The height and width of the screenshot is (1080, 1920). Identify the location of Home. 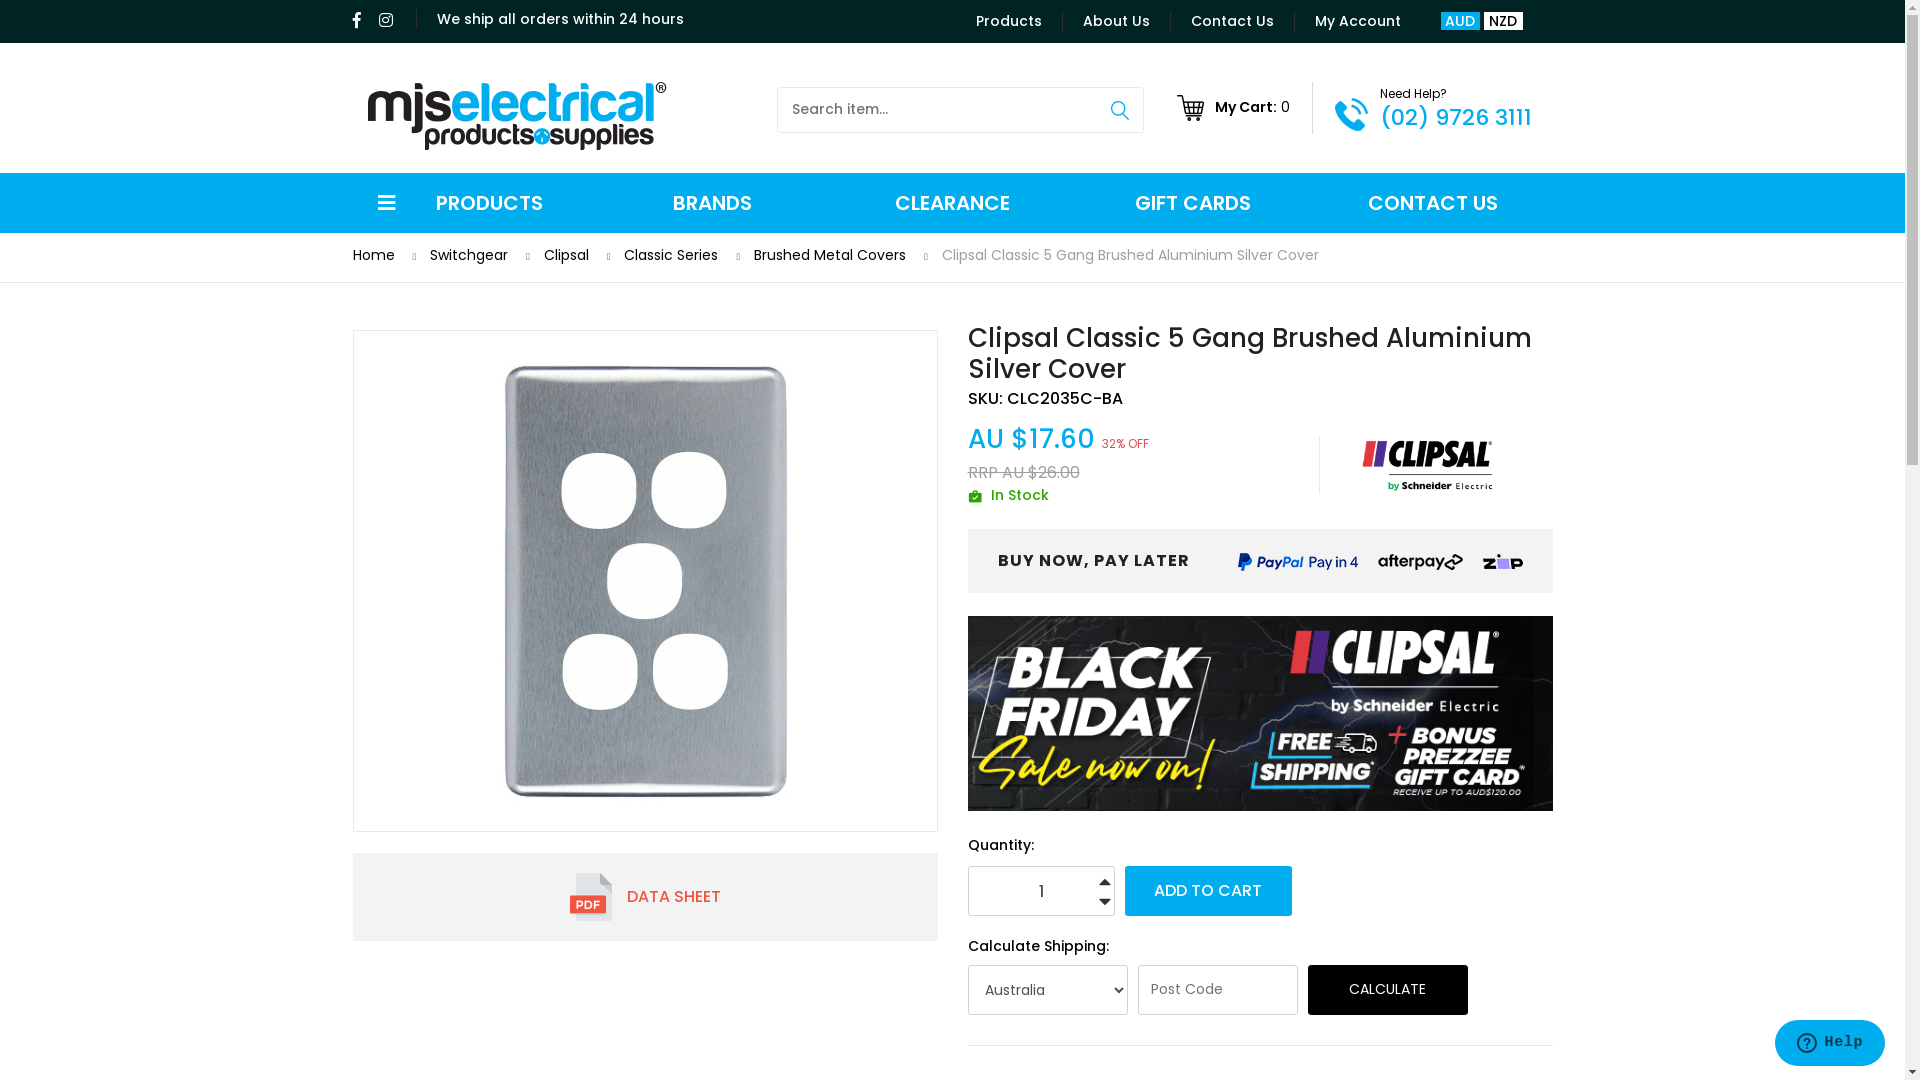
(373, 255).